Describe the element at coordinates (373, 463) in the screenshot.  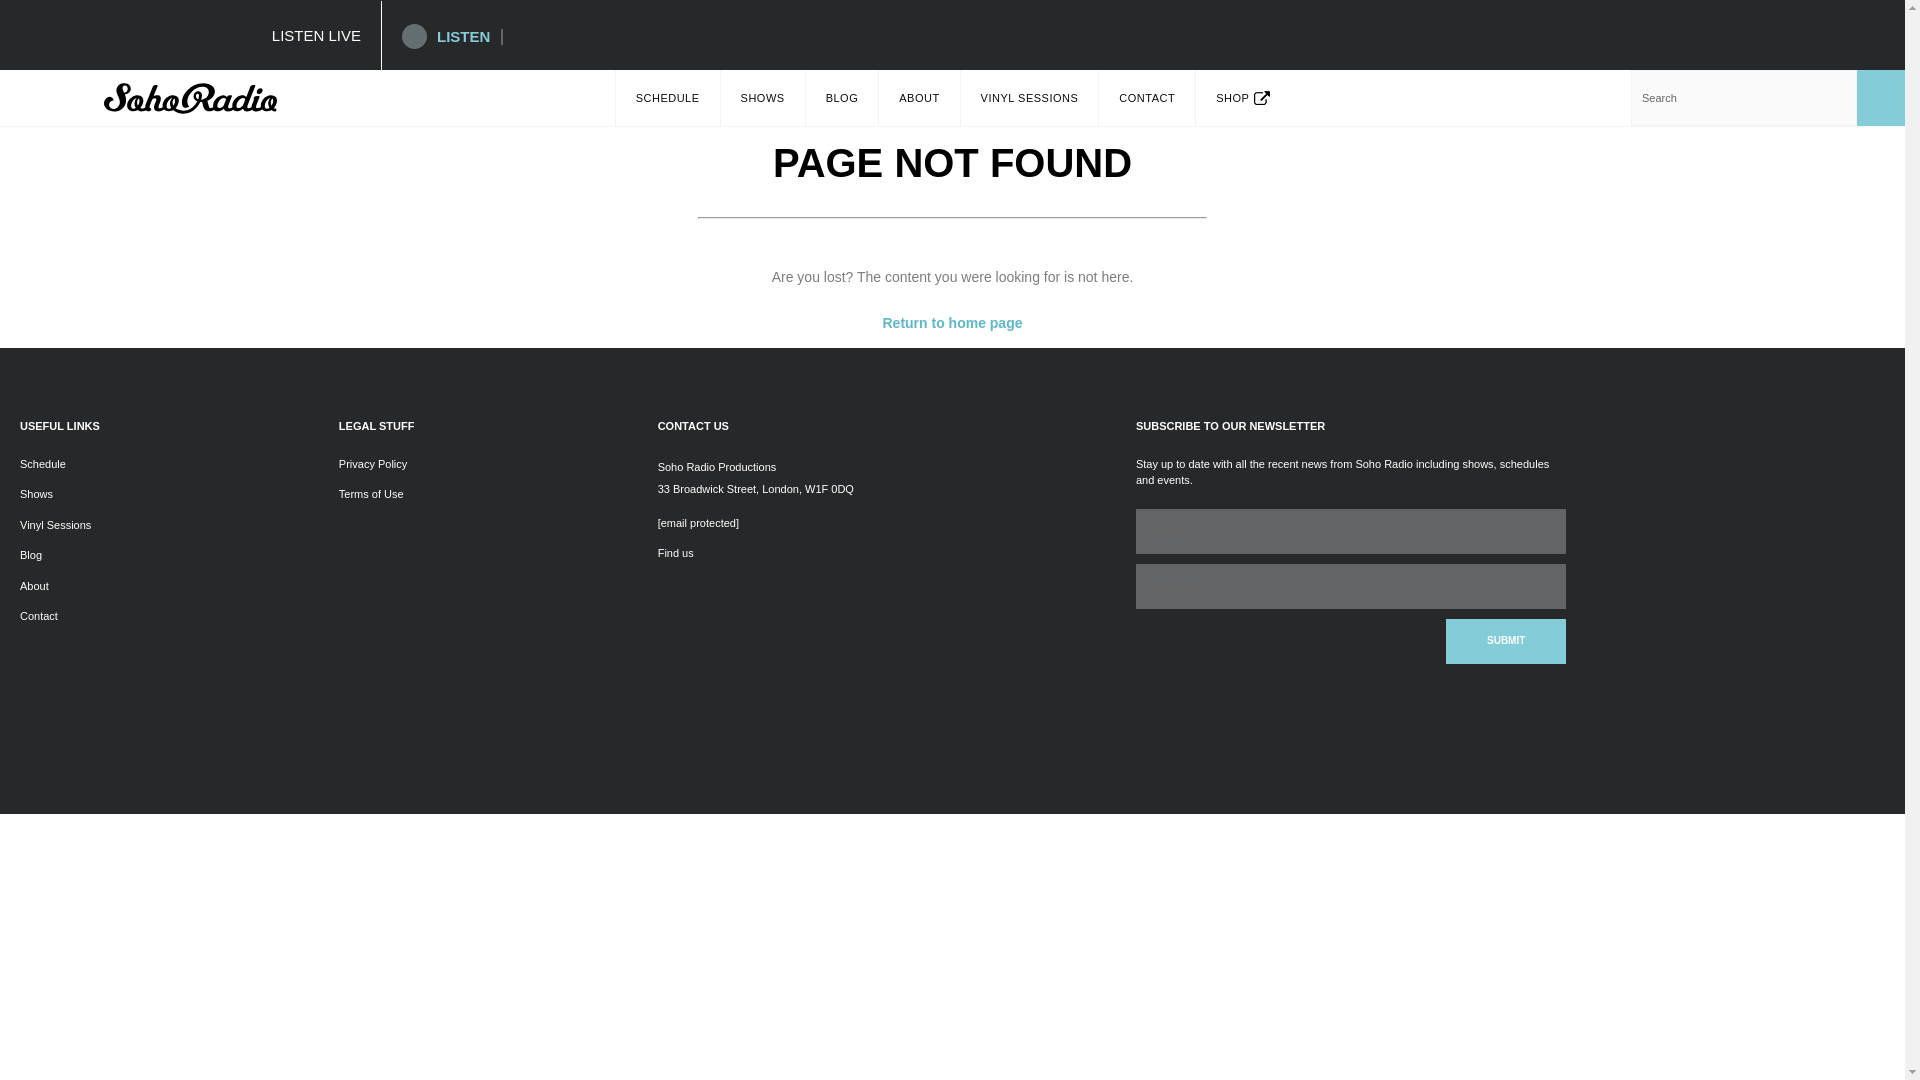
I see `Privacy Policy` at that location.